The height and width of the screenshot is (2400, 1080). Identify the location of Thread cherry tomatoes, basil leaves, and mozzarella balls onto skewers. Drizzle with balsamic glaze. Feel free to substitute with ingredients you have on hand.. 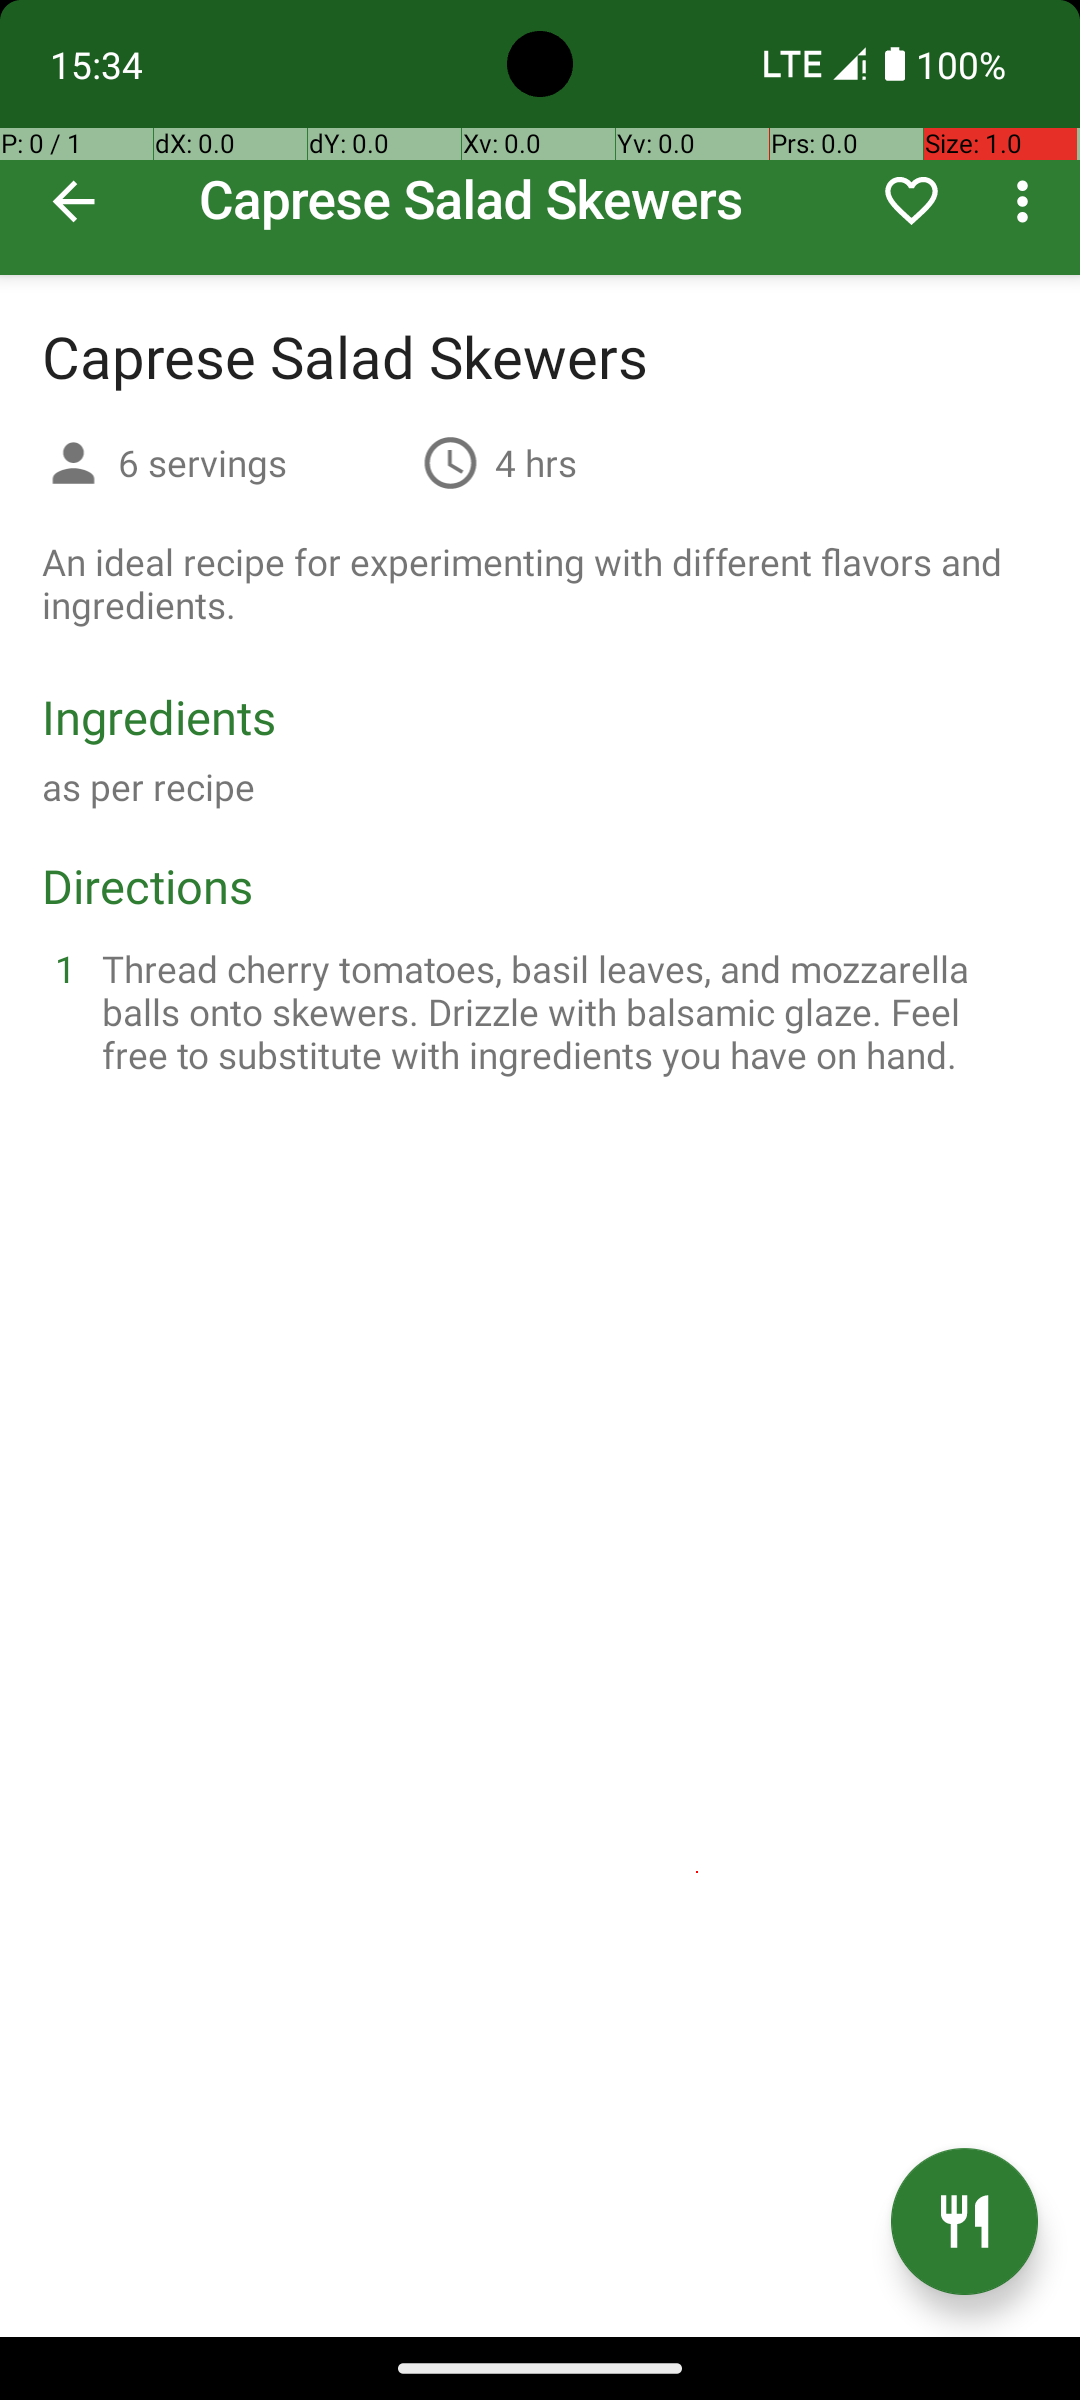
(564, 1012).